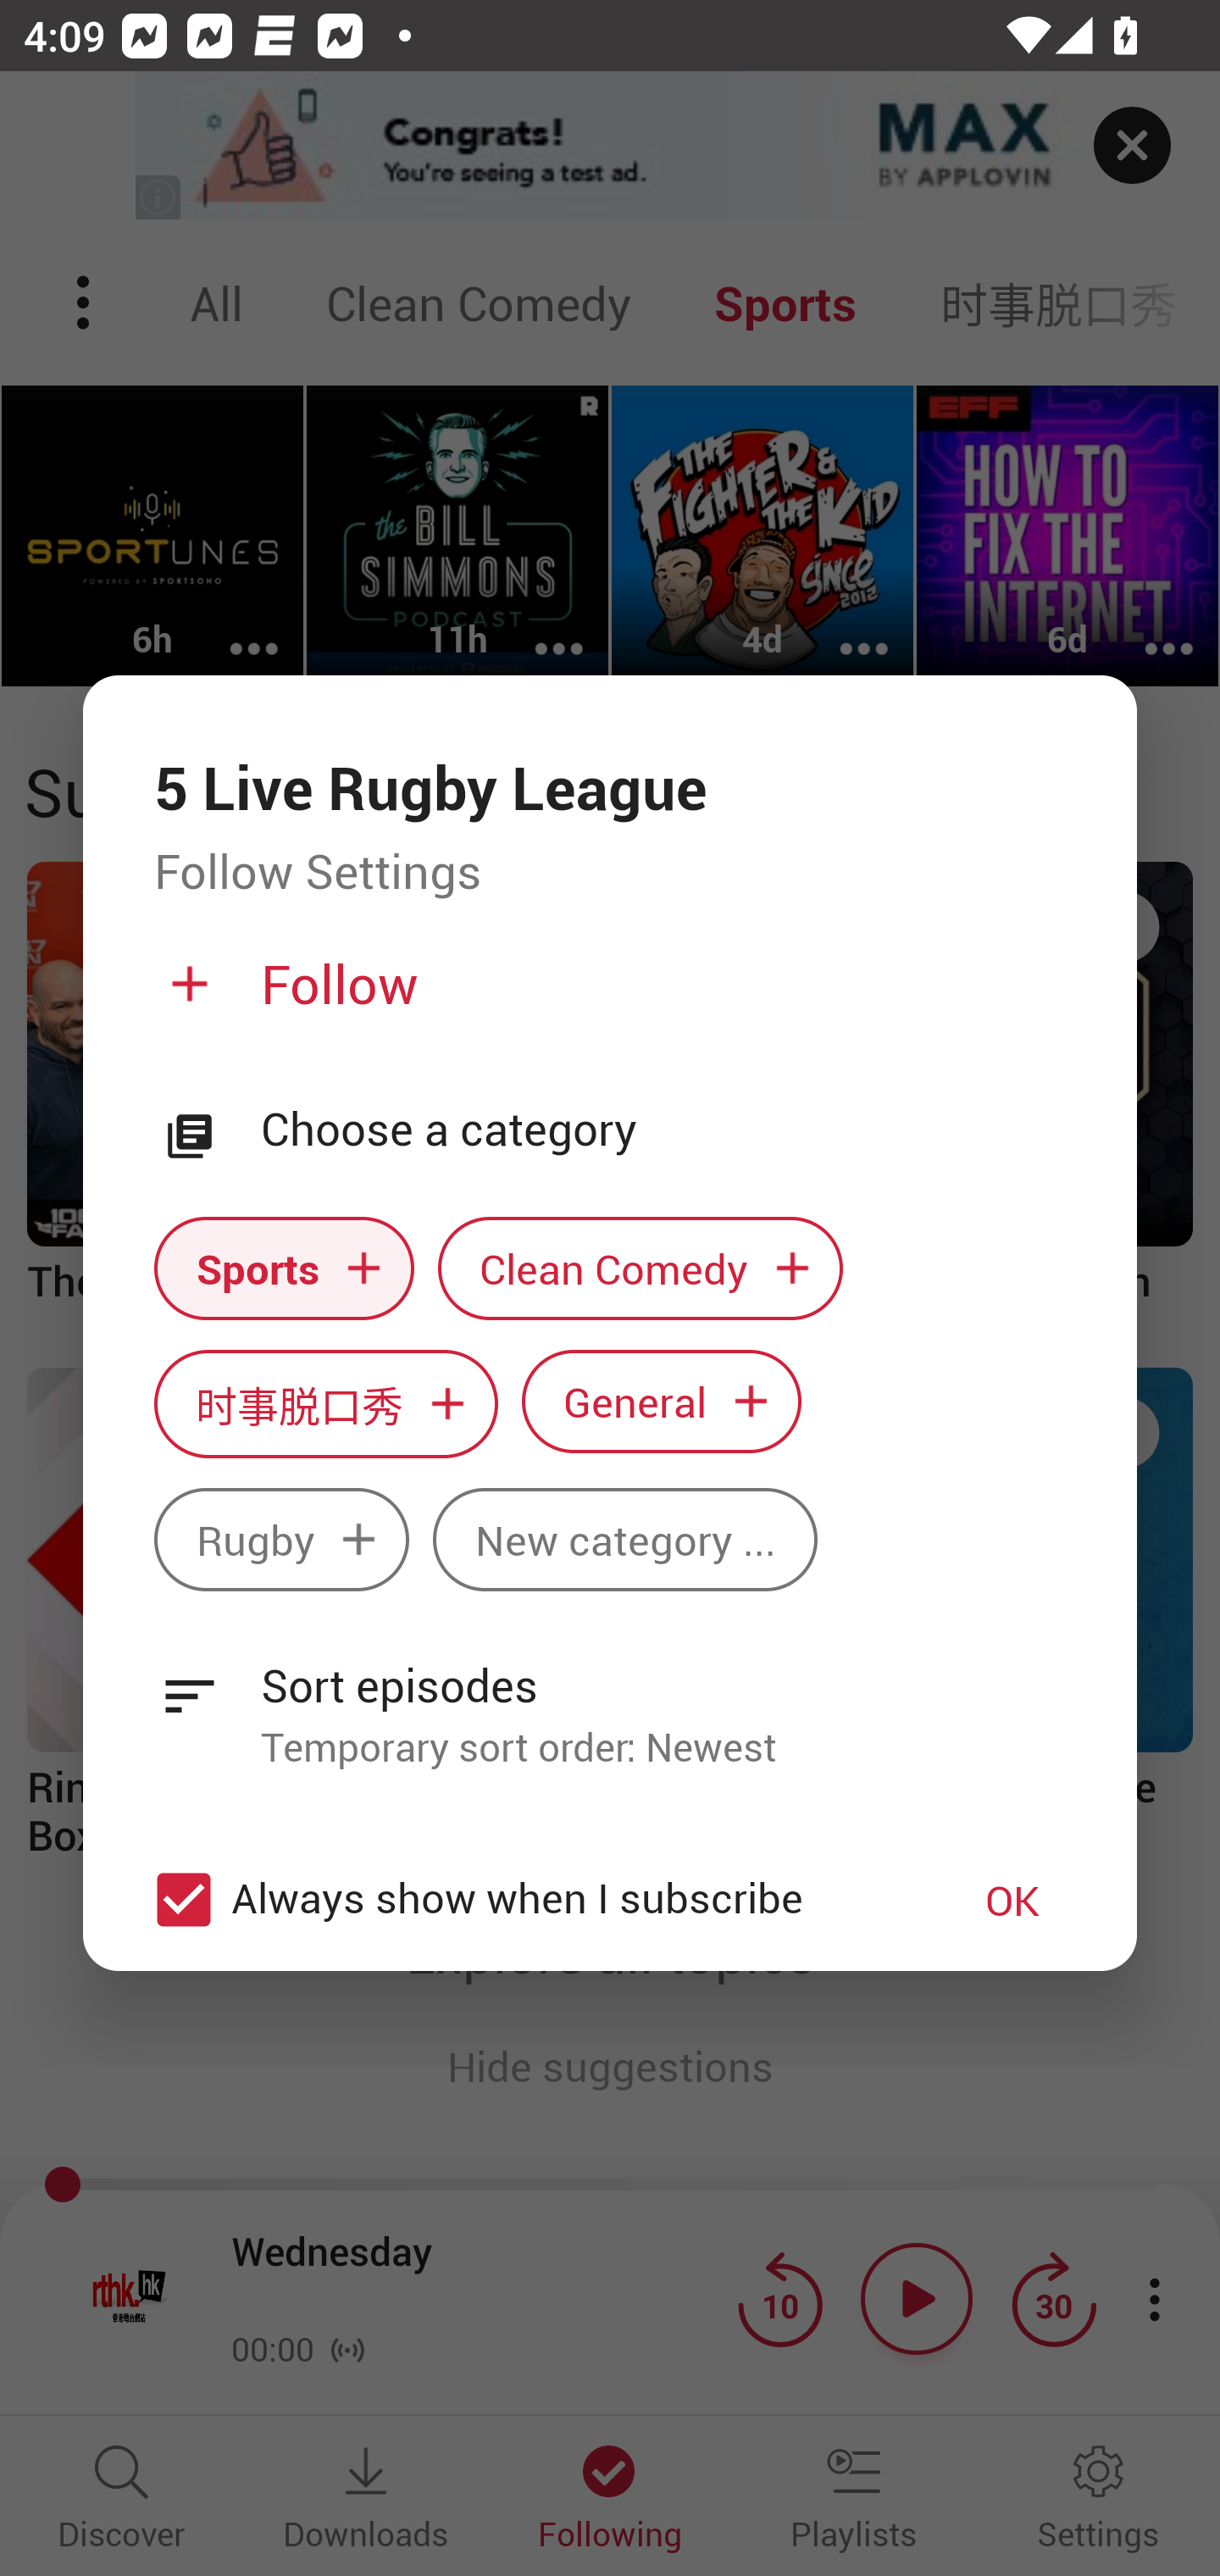  Describe the element at coordinates (662, 1401) in the screenshot. I see `General` at that location.